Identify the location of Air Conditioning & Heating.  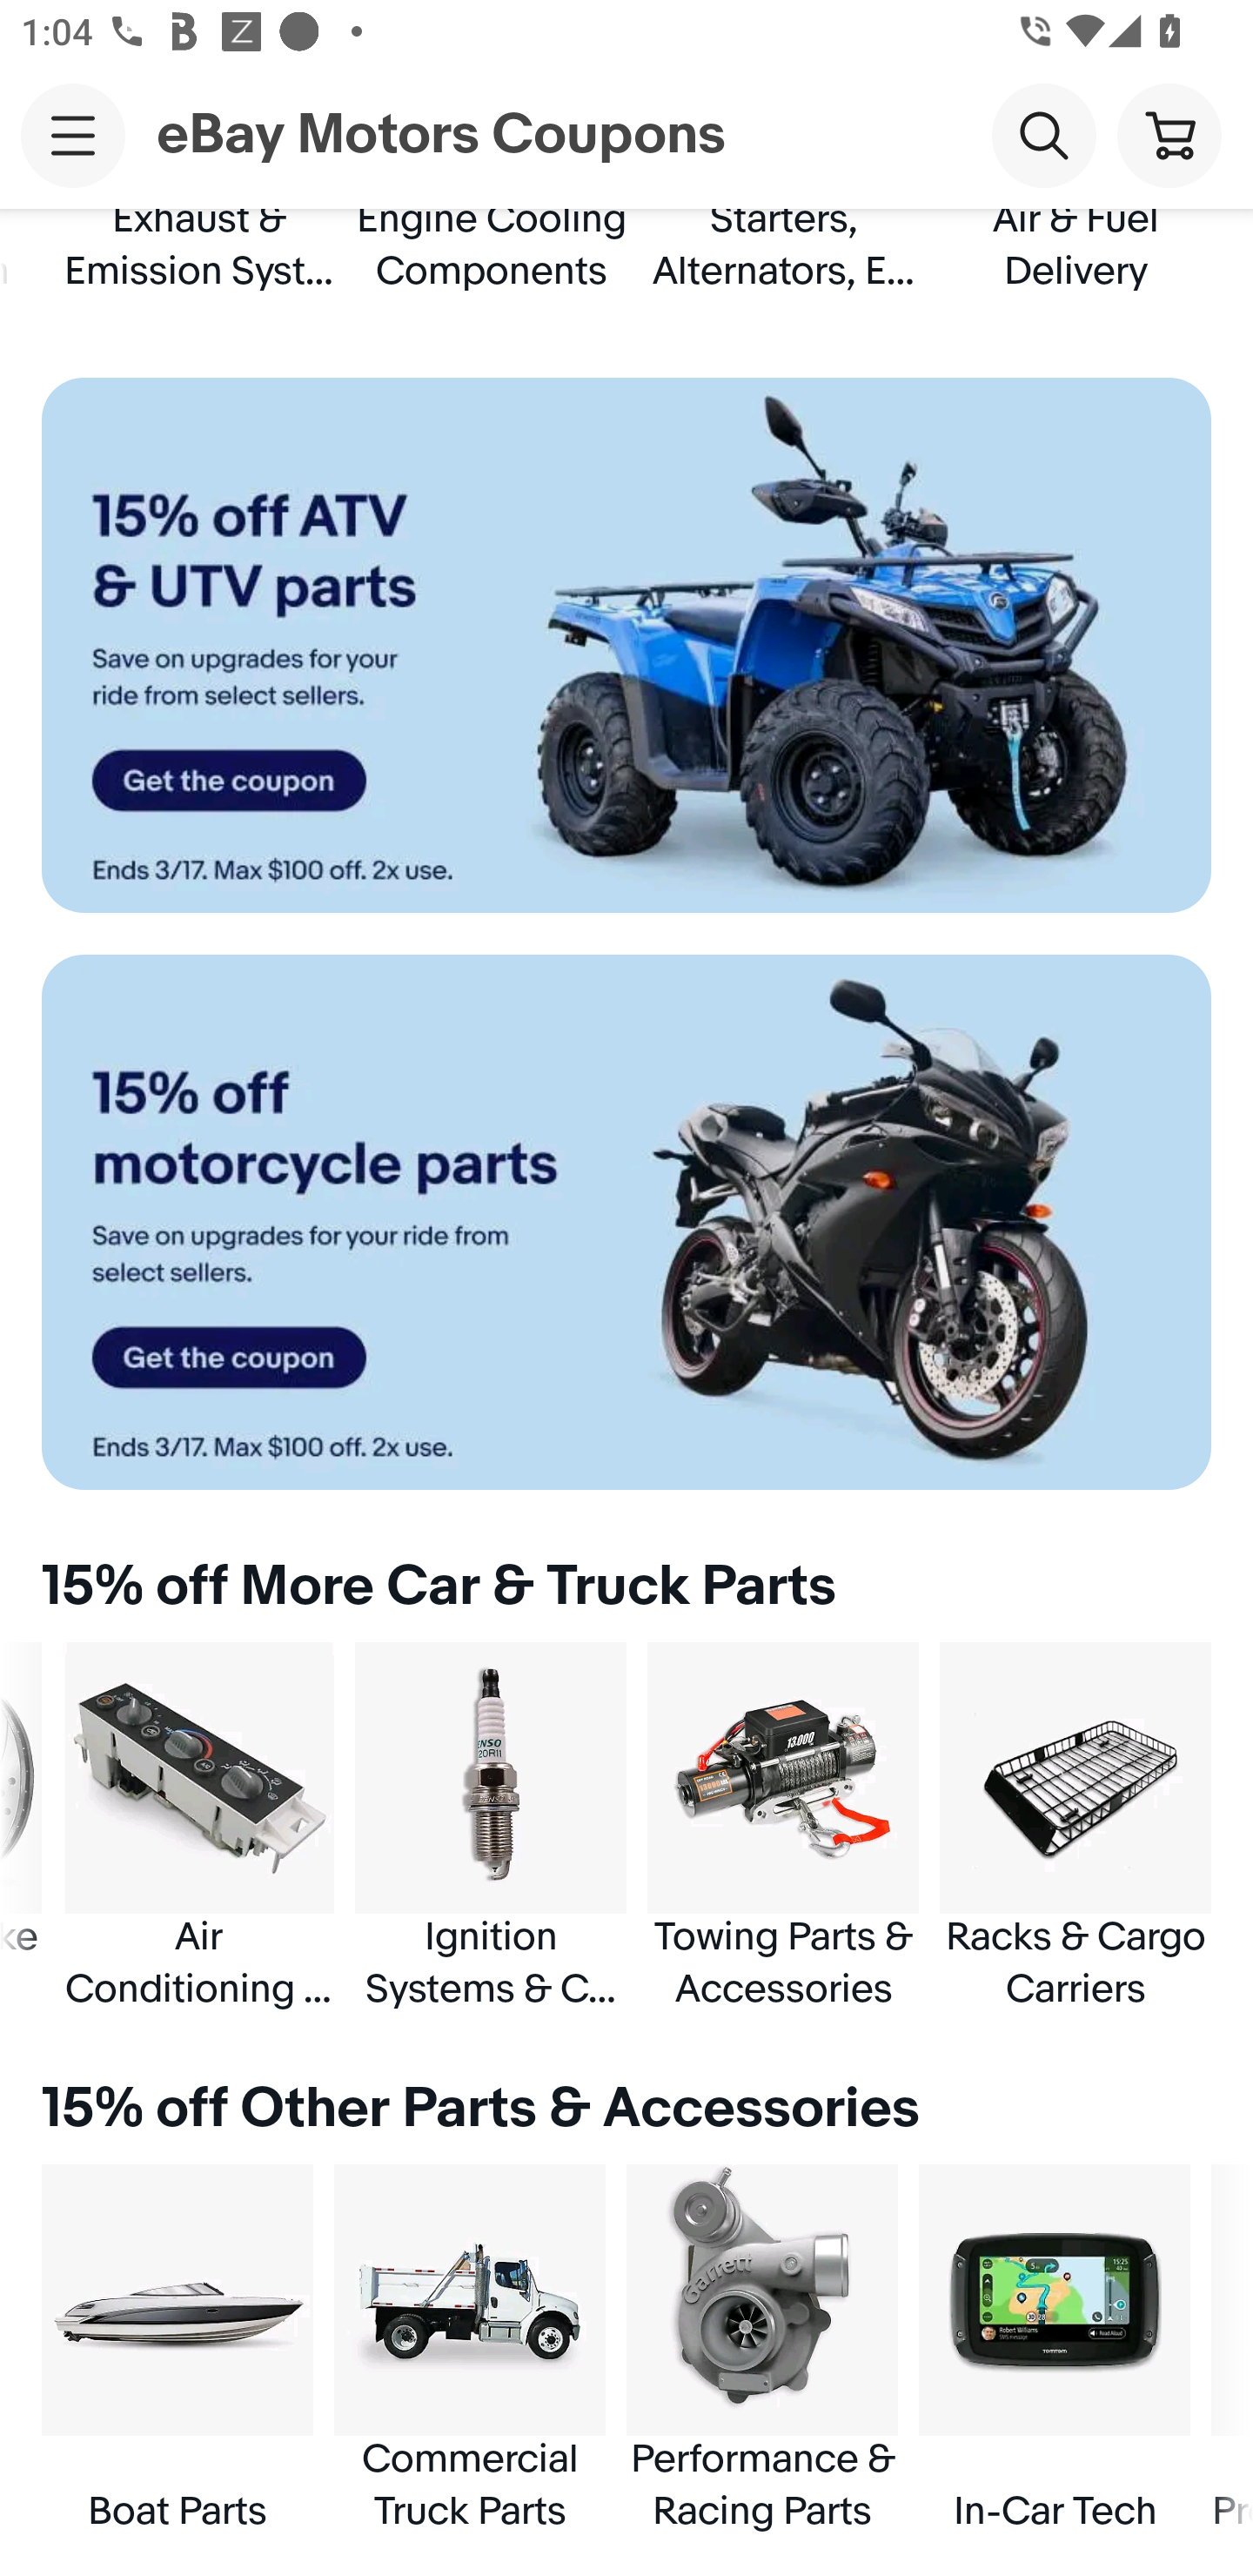
(198, 1828).